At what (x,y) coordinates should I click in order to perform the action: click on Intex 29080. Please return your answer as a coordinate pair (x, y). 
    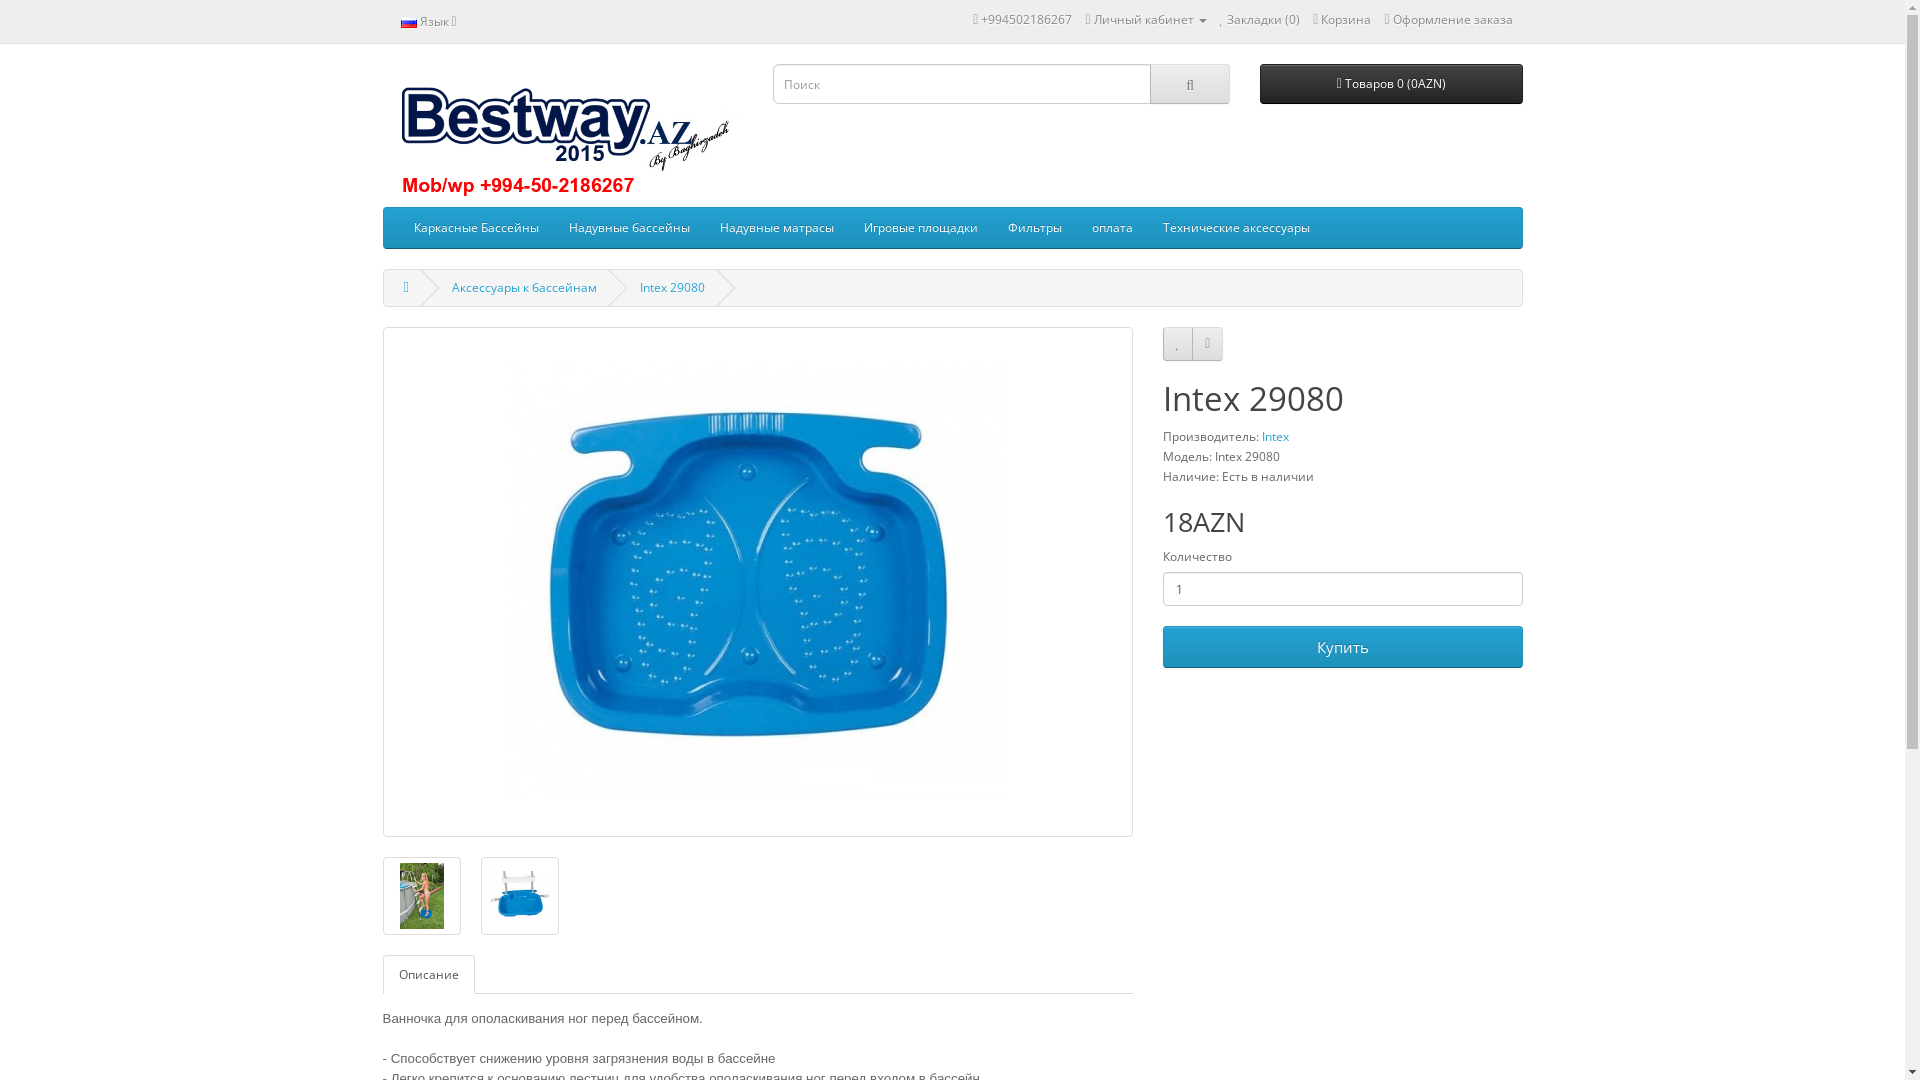
    Looking at the image, I should click on (672, 288).